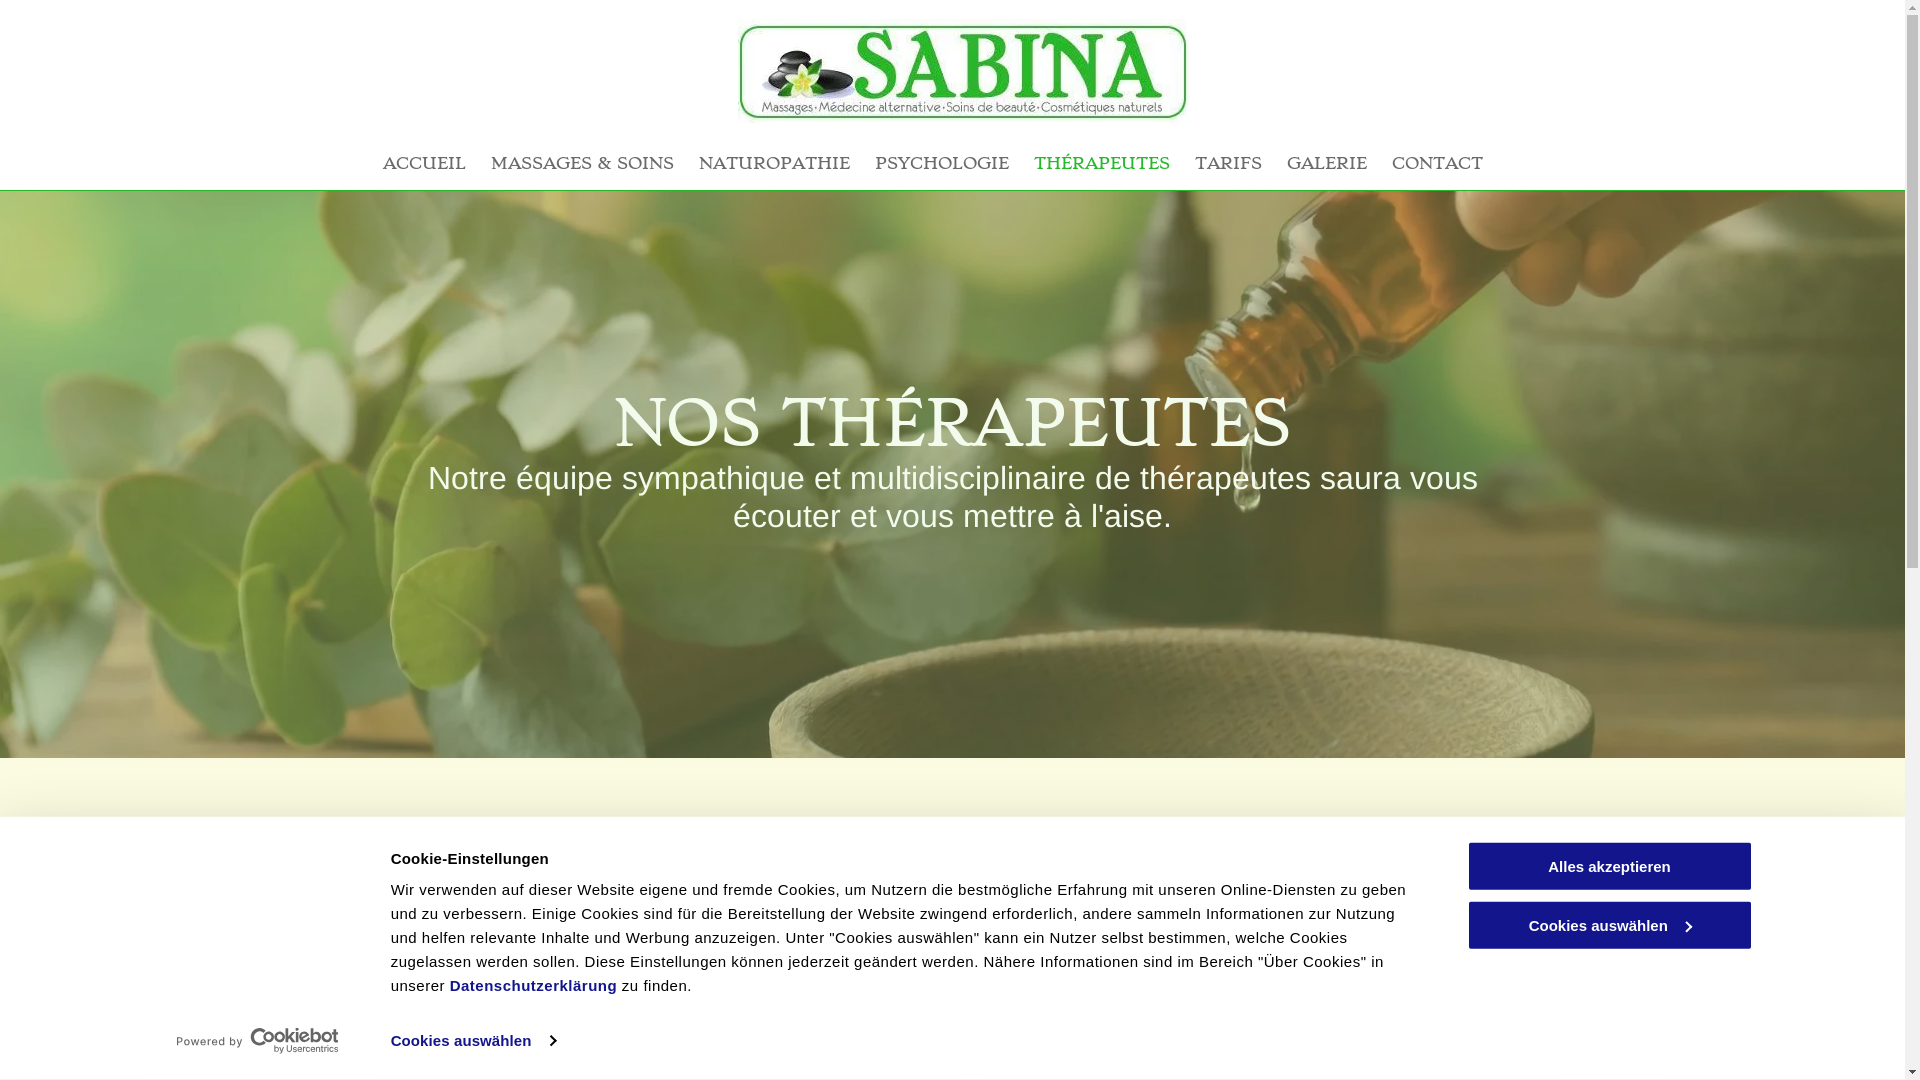 The width and height of the screenshot is (1920, 1080). What do you see at coordinates (774, 163) in the screenshot?
I see `NATUROPATHIE` at bounding box center [774, 163].